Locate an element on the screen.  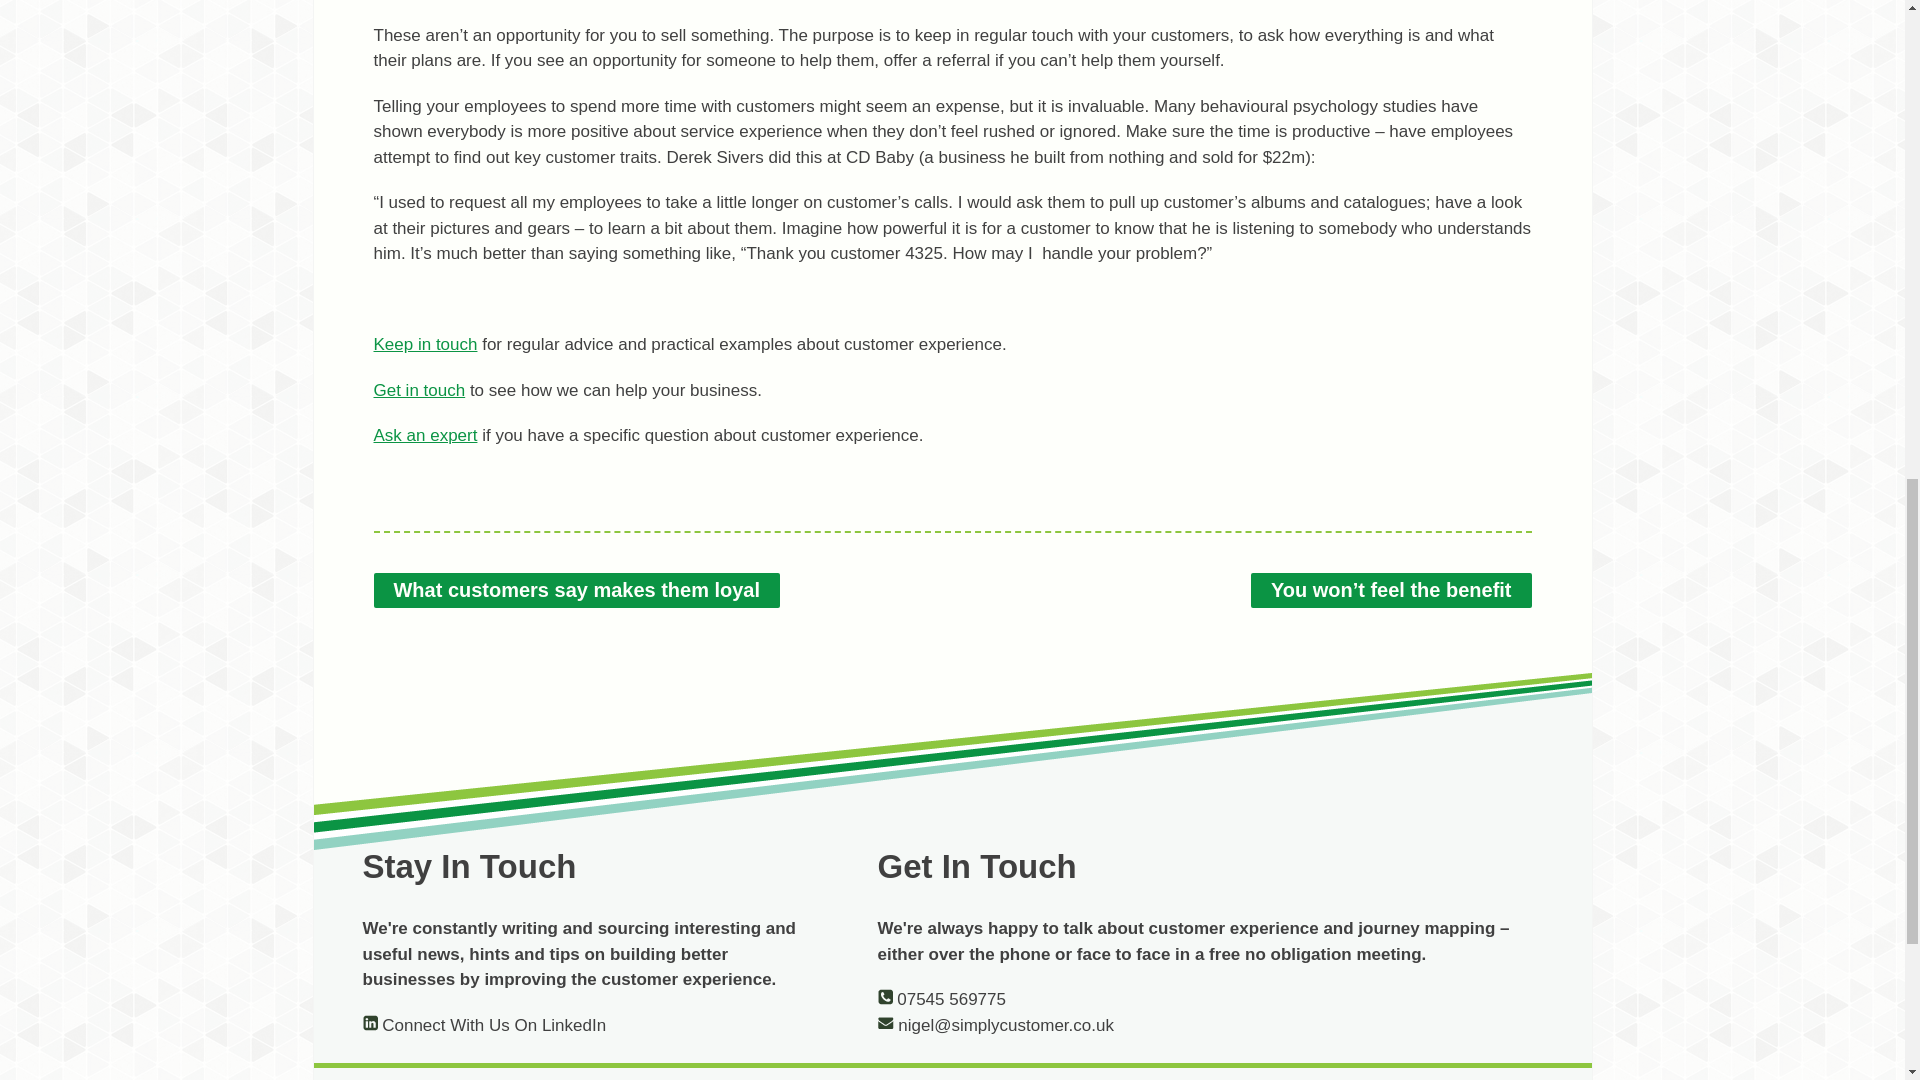
Keep in touch is located at coordinates (426, 344).